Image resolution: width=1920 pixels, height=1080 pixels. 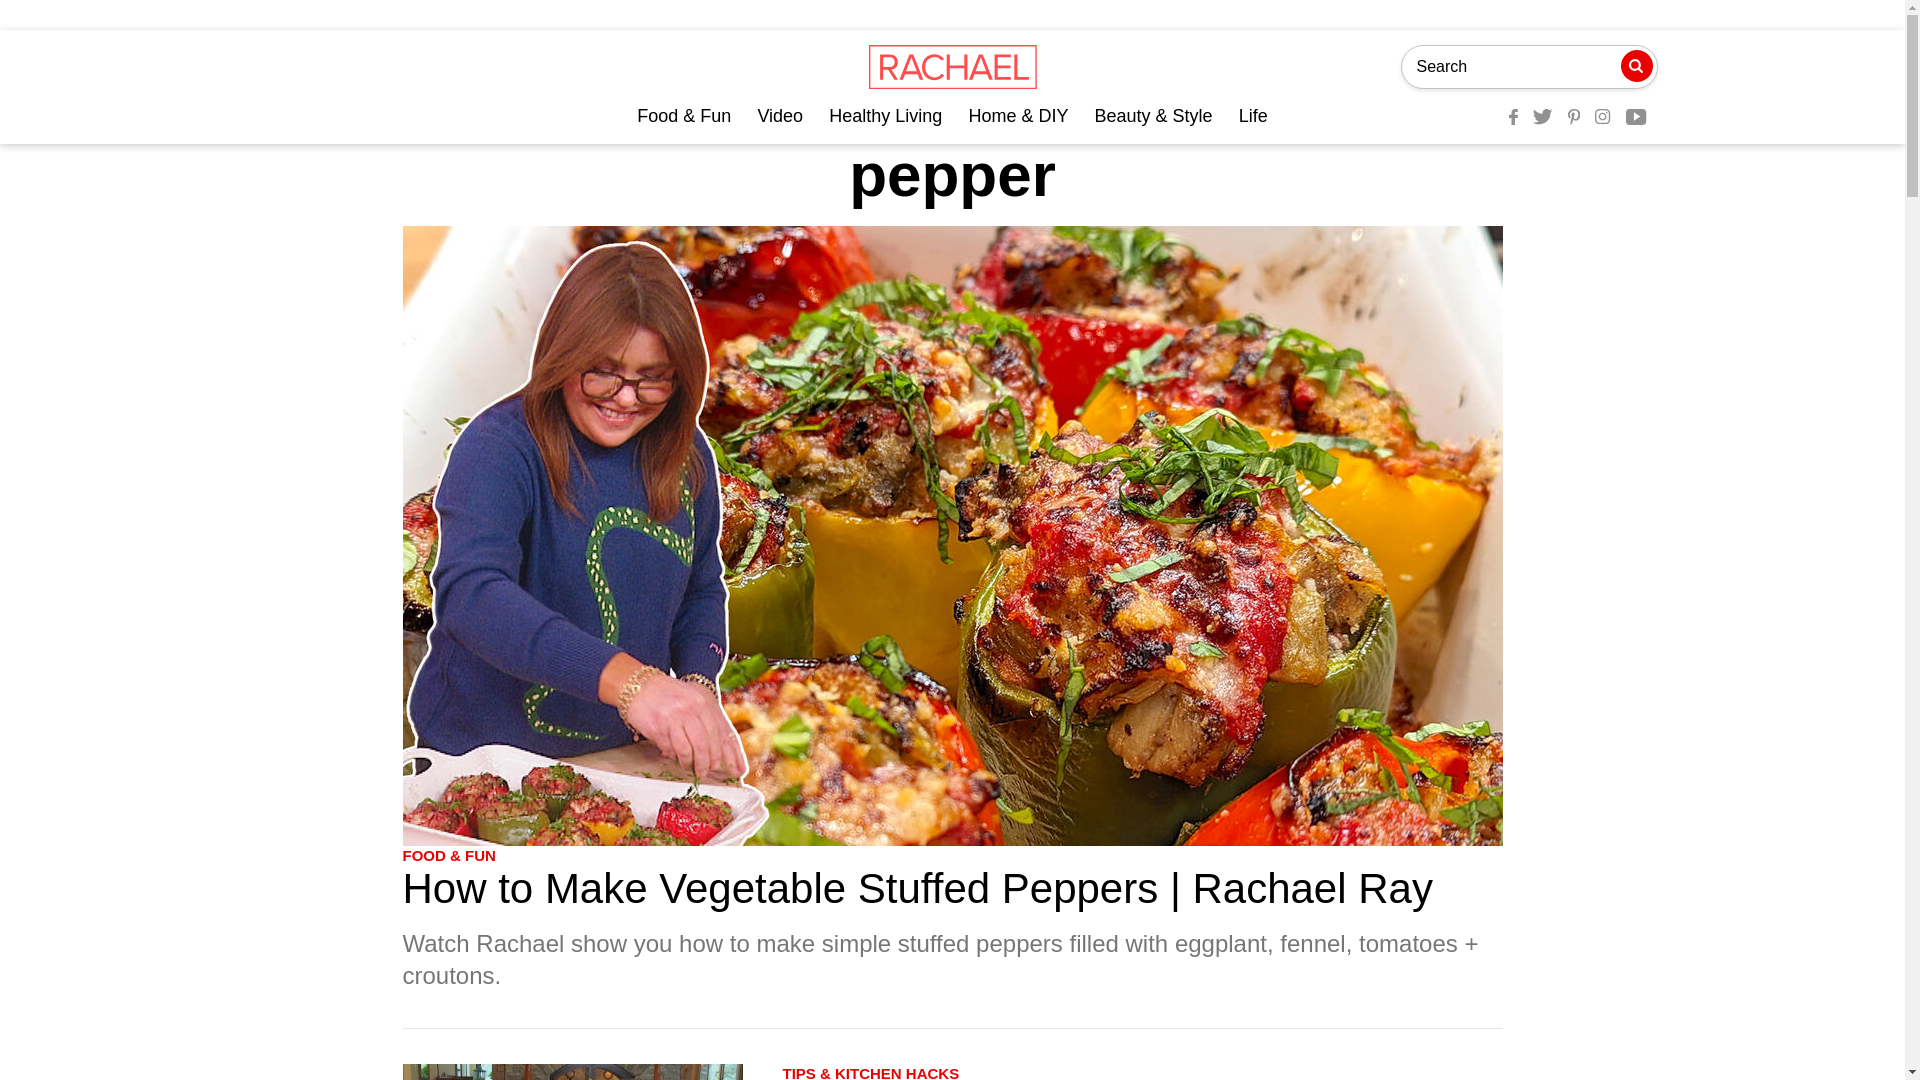 I want to click on Video, so click(x=779, y=116).